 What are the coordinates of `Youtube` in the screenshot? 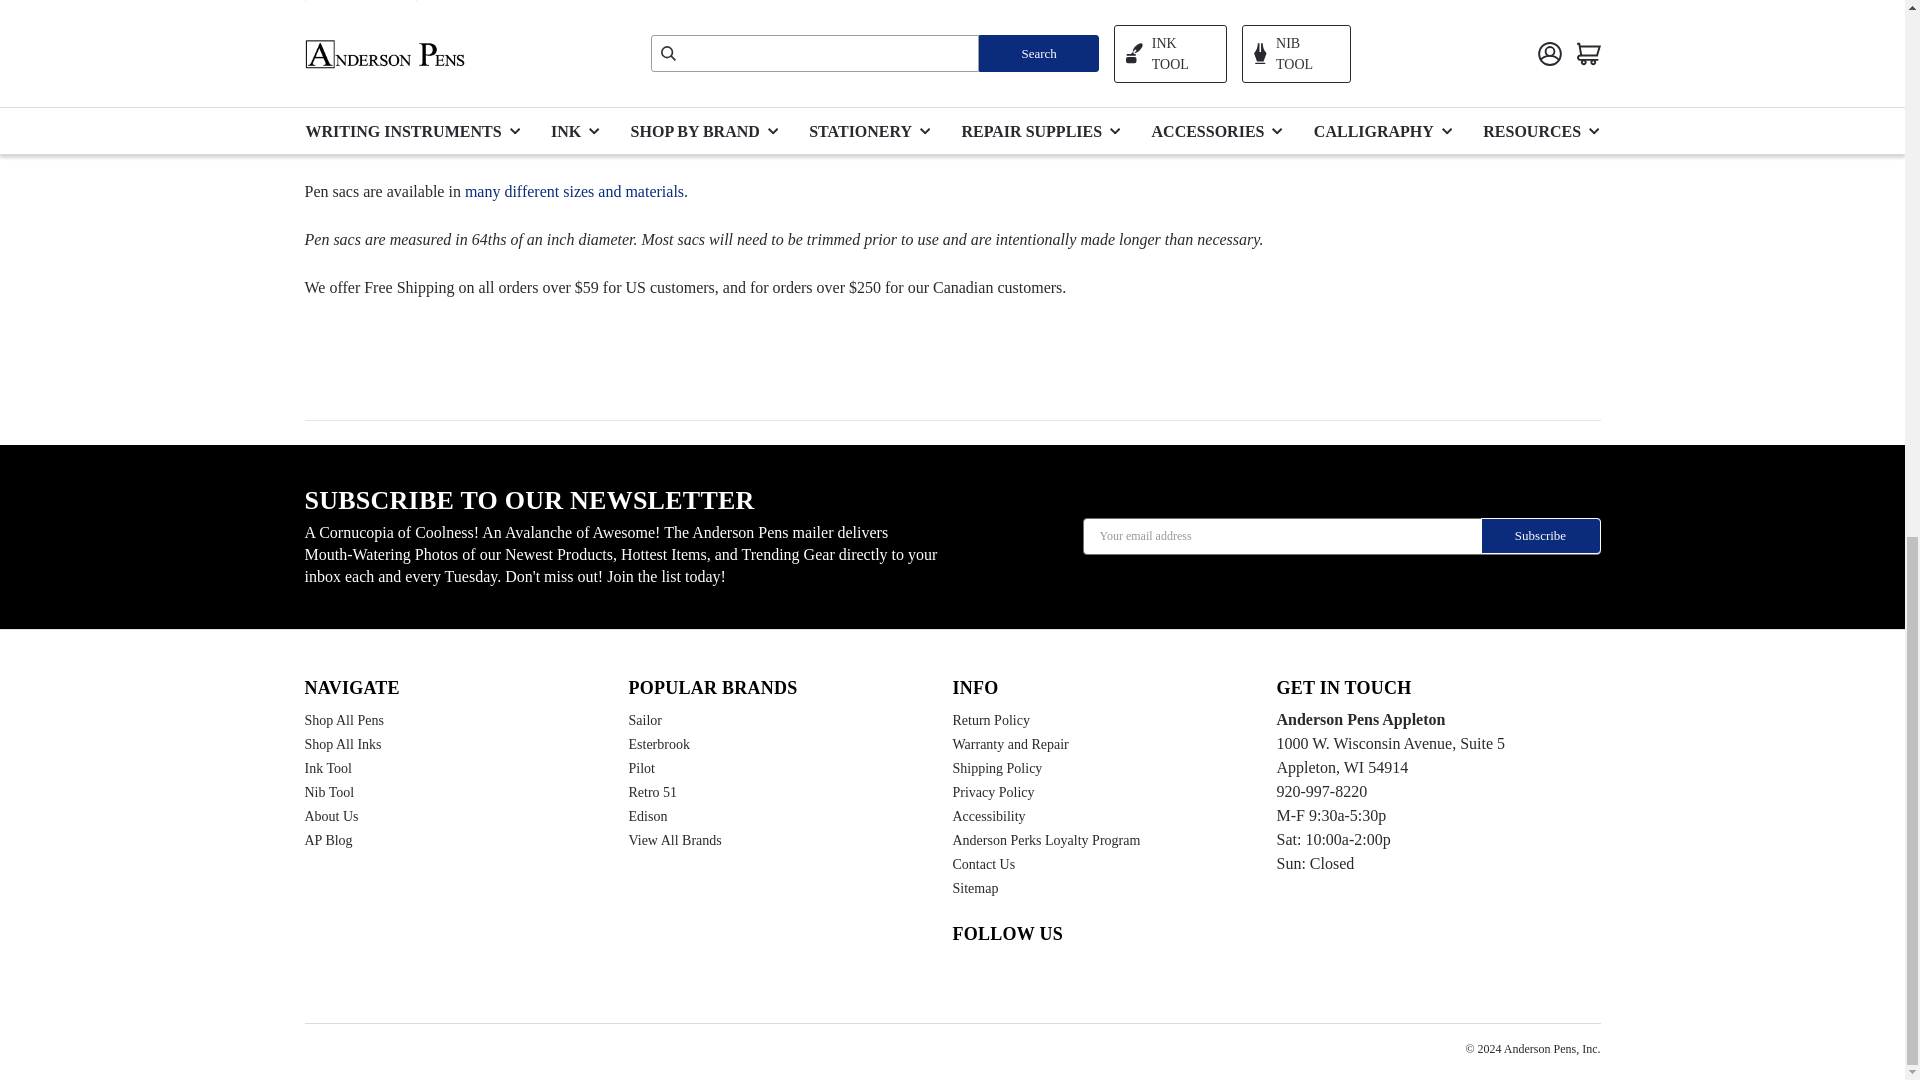 It's located at (1000, 977).